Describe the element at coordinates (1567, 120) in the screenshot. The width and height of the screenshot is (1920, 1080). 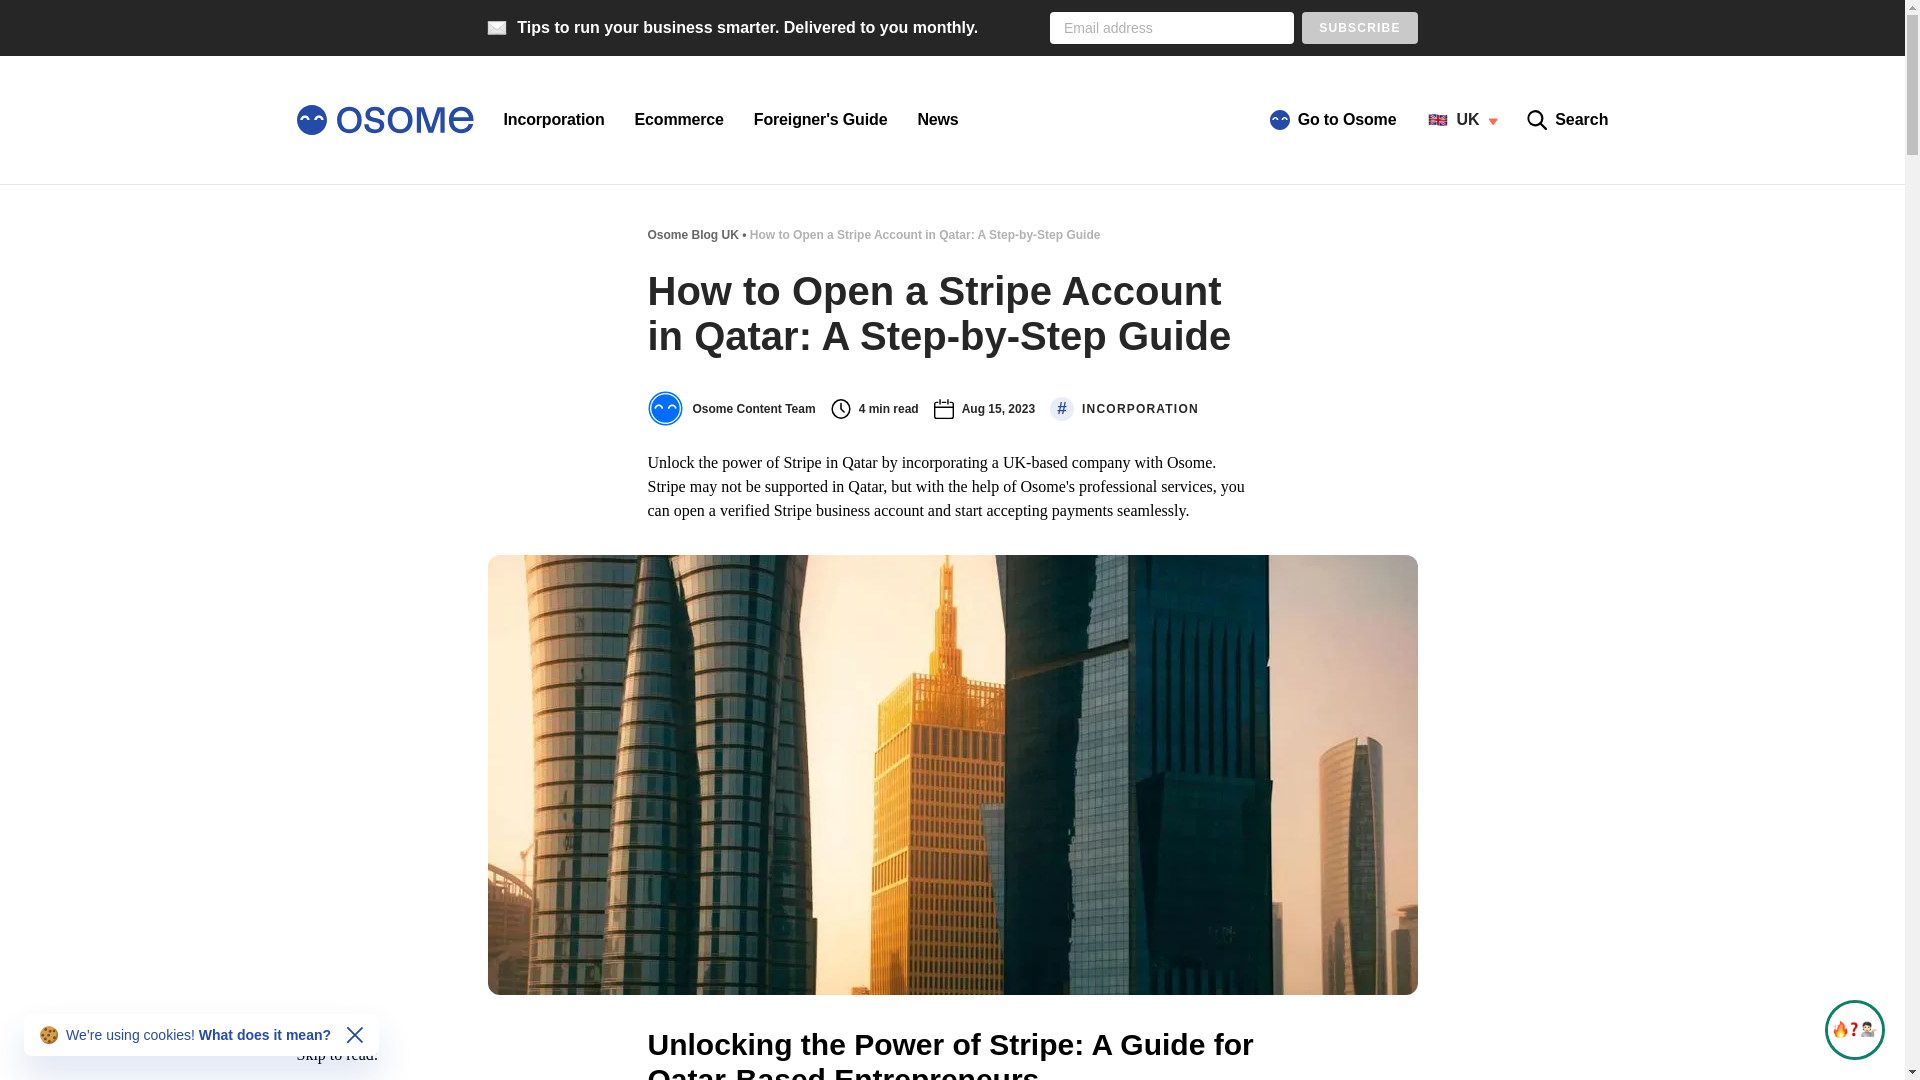
I see `Search` at that location.